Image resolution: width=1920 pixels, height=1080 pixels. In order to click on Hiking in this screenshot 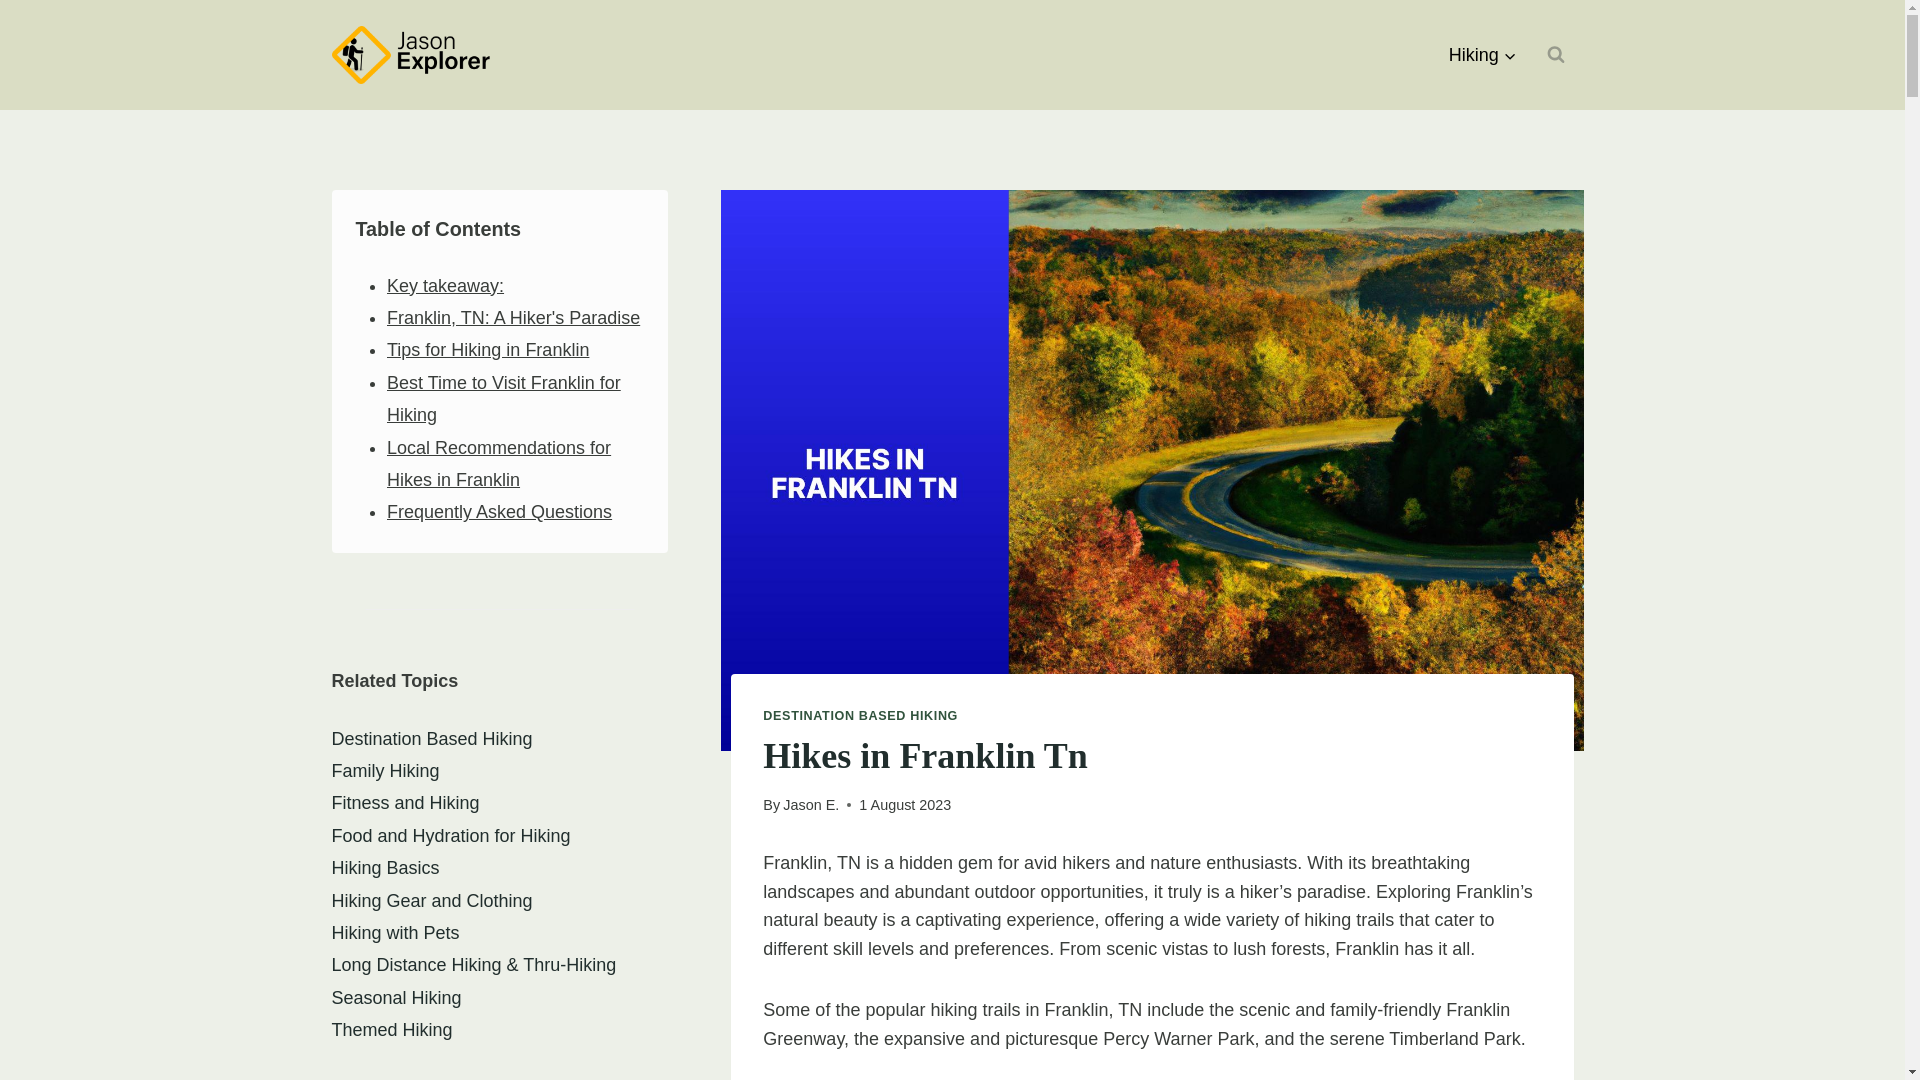, I will do `click(1483, 54)`.